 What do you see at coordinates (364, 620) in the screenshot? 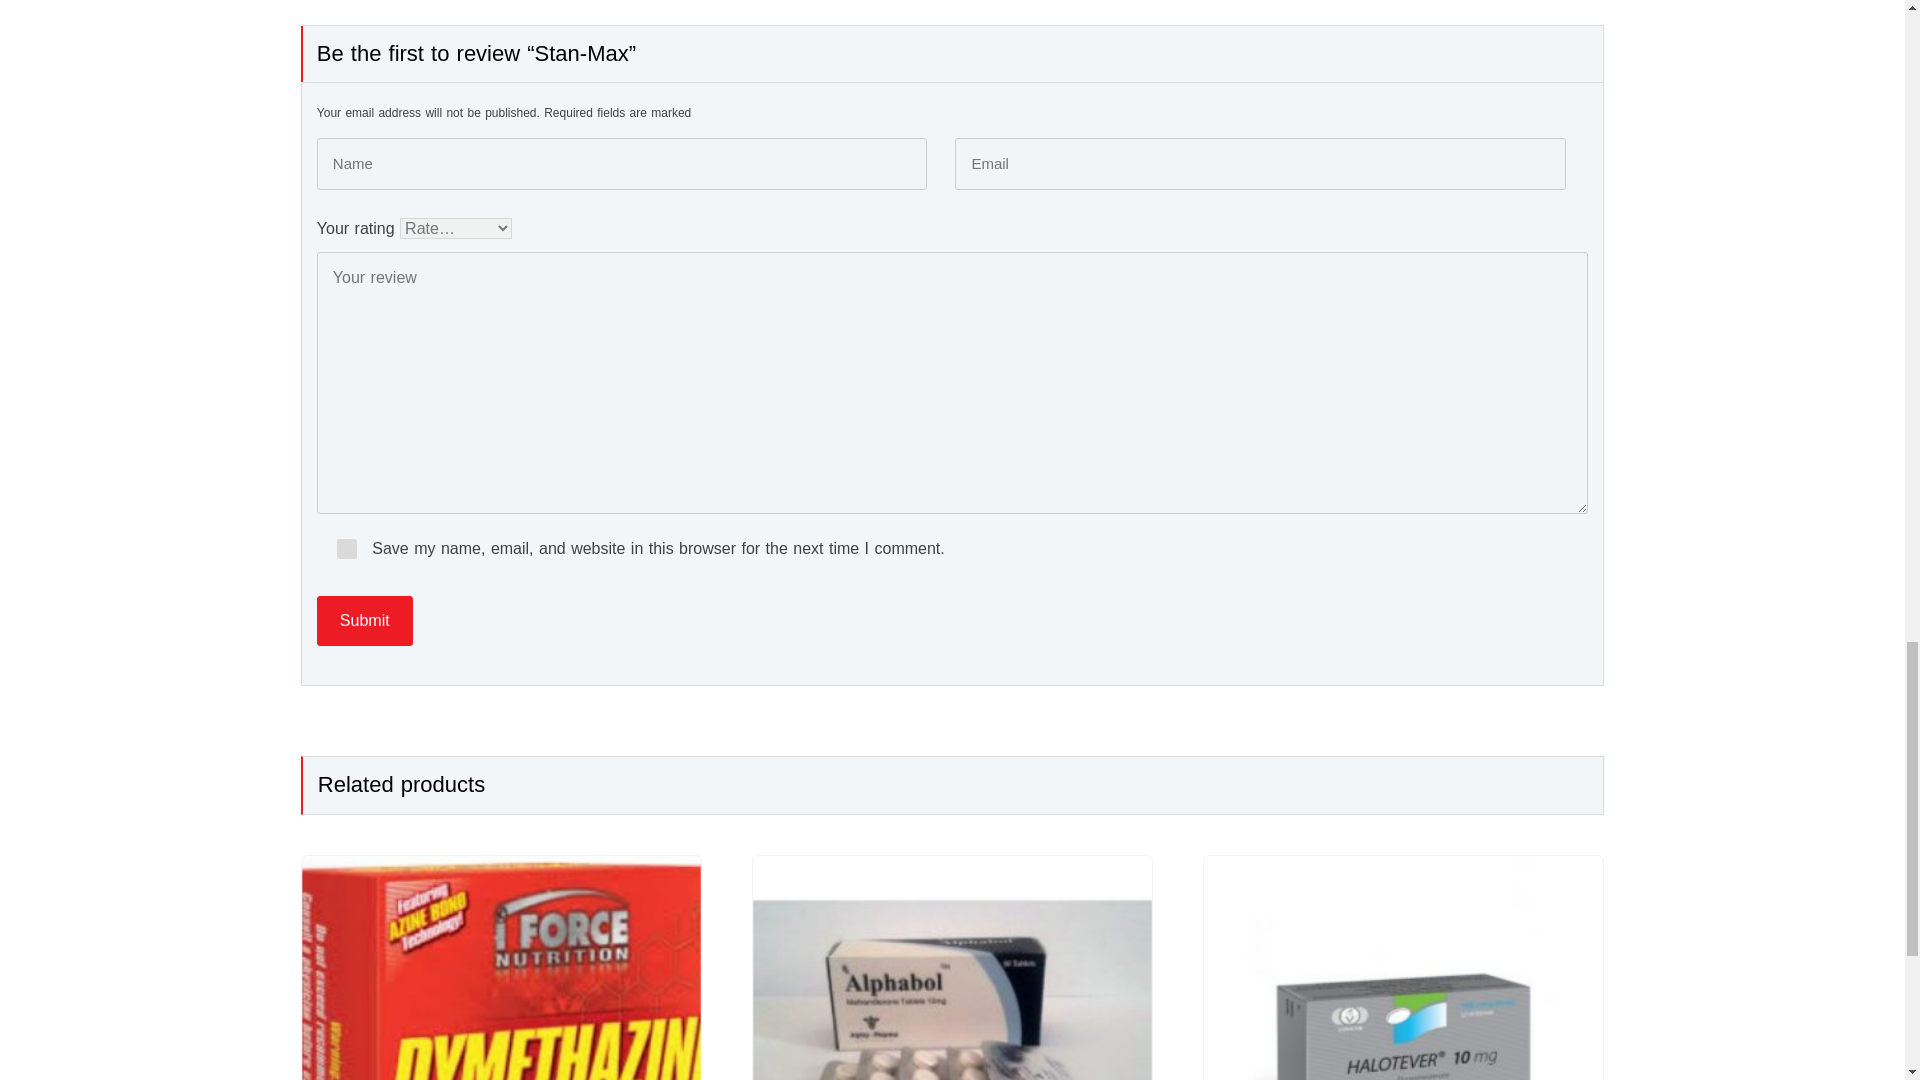
I see `Submit` at bounding box center [364, 620].